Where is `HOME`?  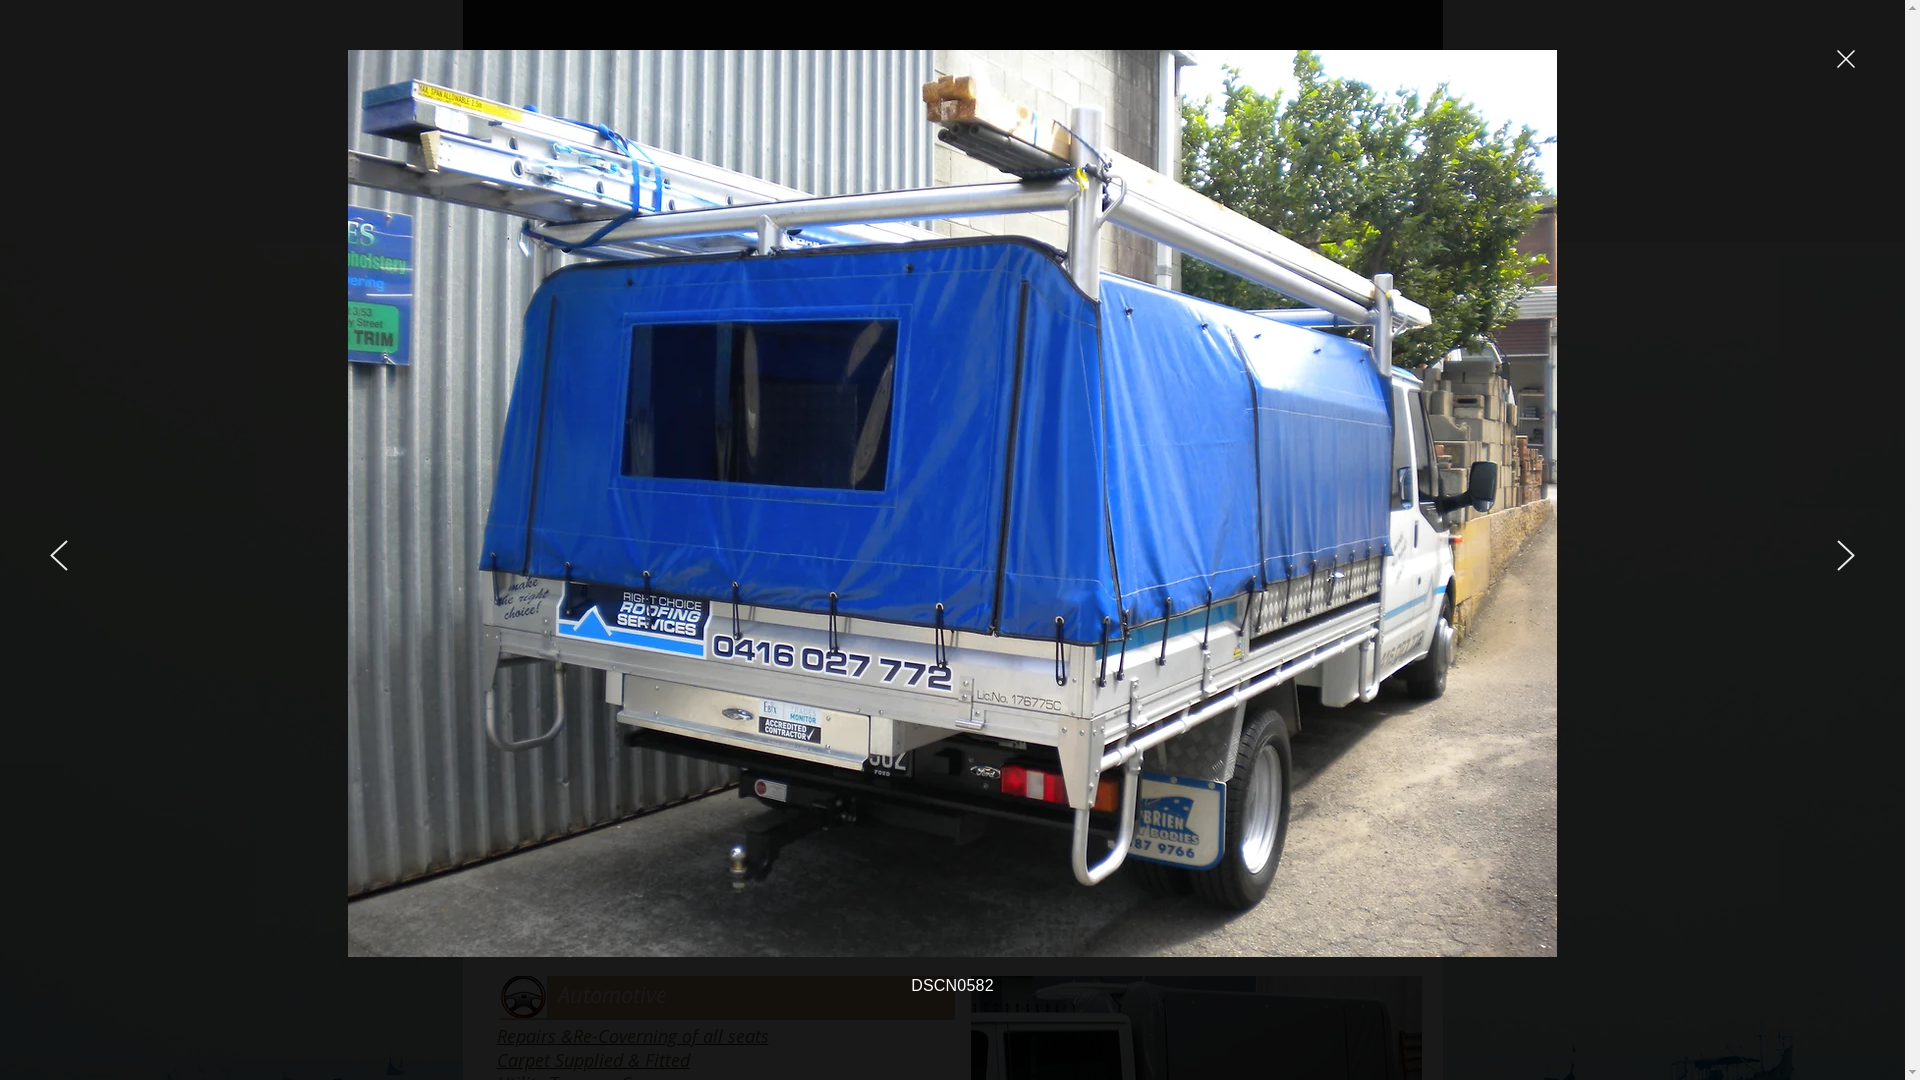
HOME is located at coordinates (726, 152).